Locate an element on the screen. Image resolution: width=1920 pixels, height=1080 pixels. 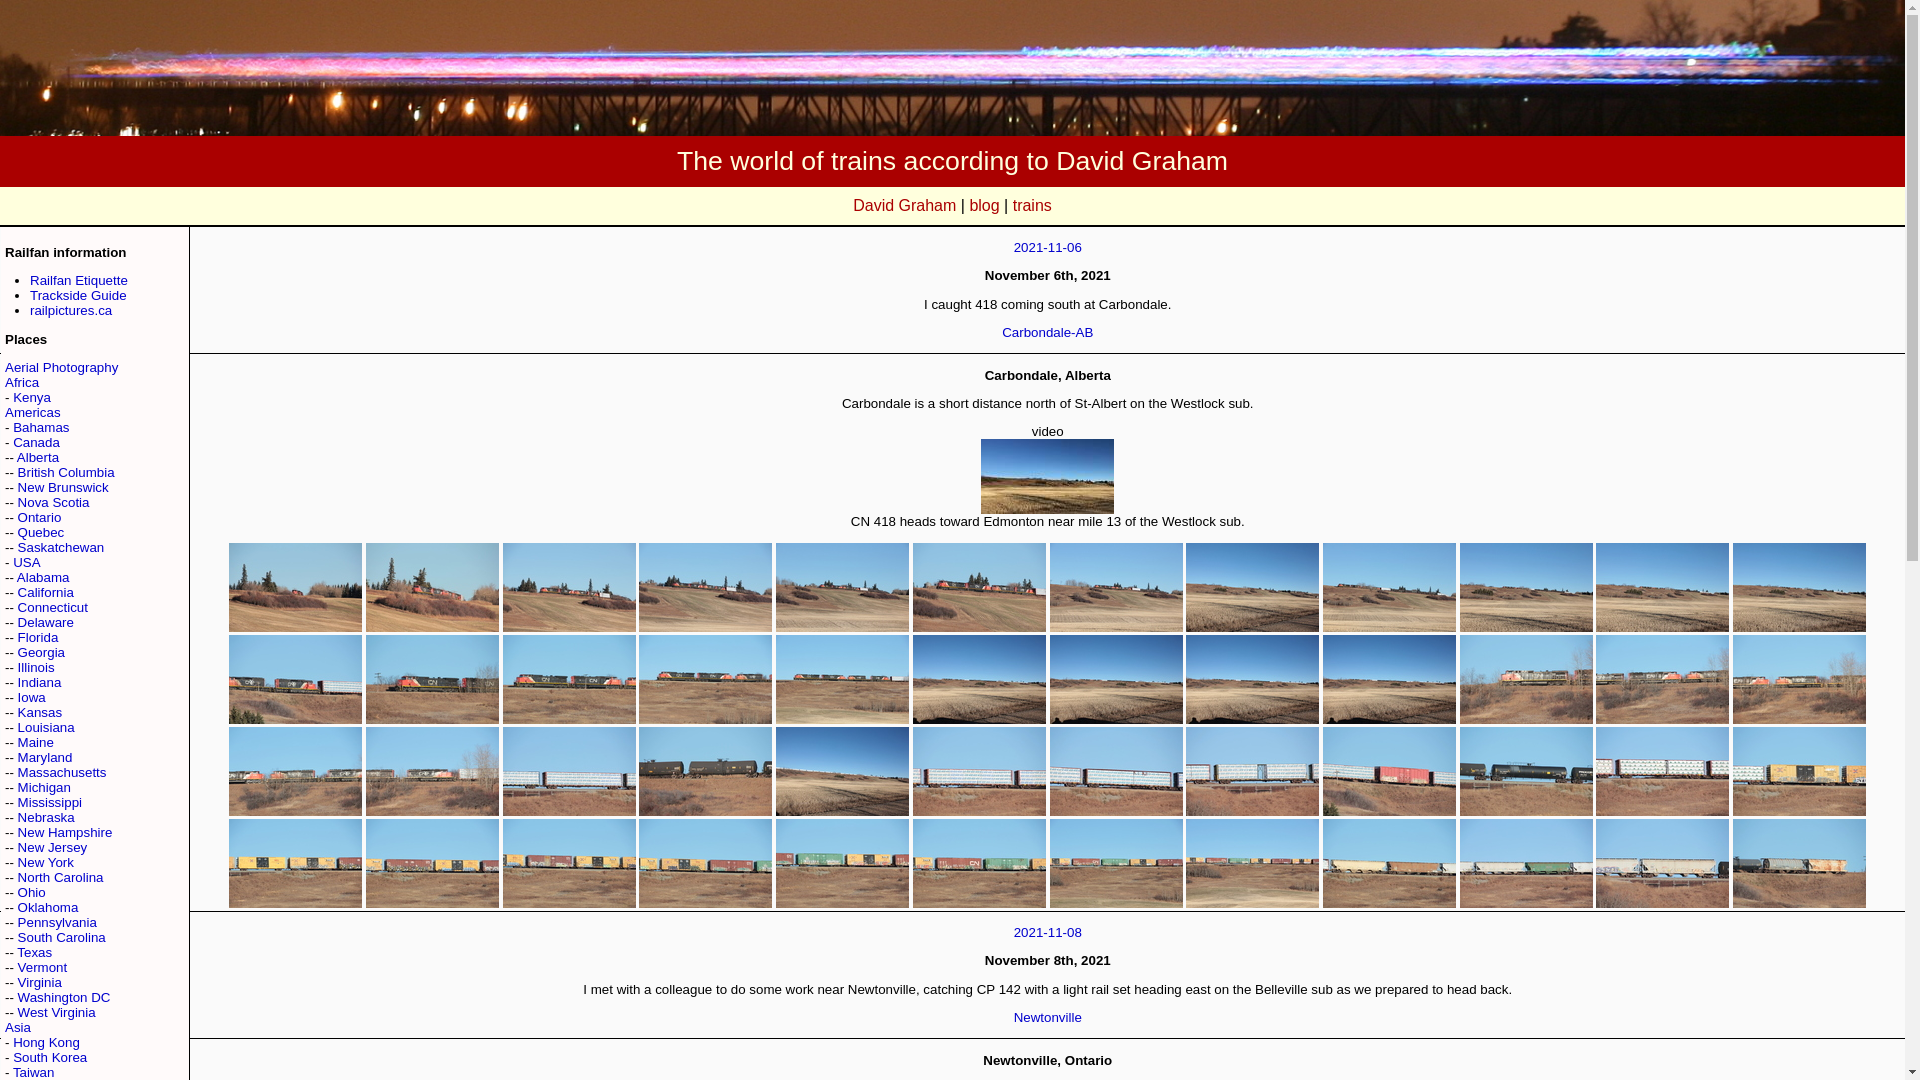
Alabama is located at coordinates (43, 578).